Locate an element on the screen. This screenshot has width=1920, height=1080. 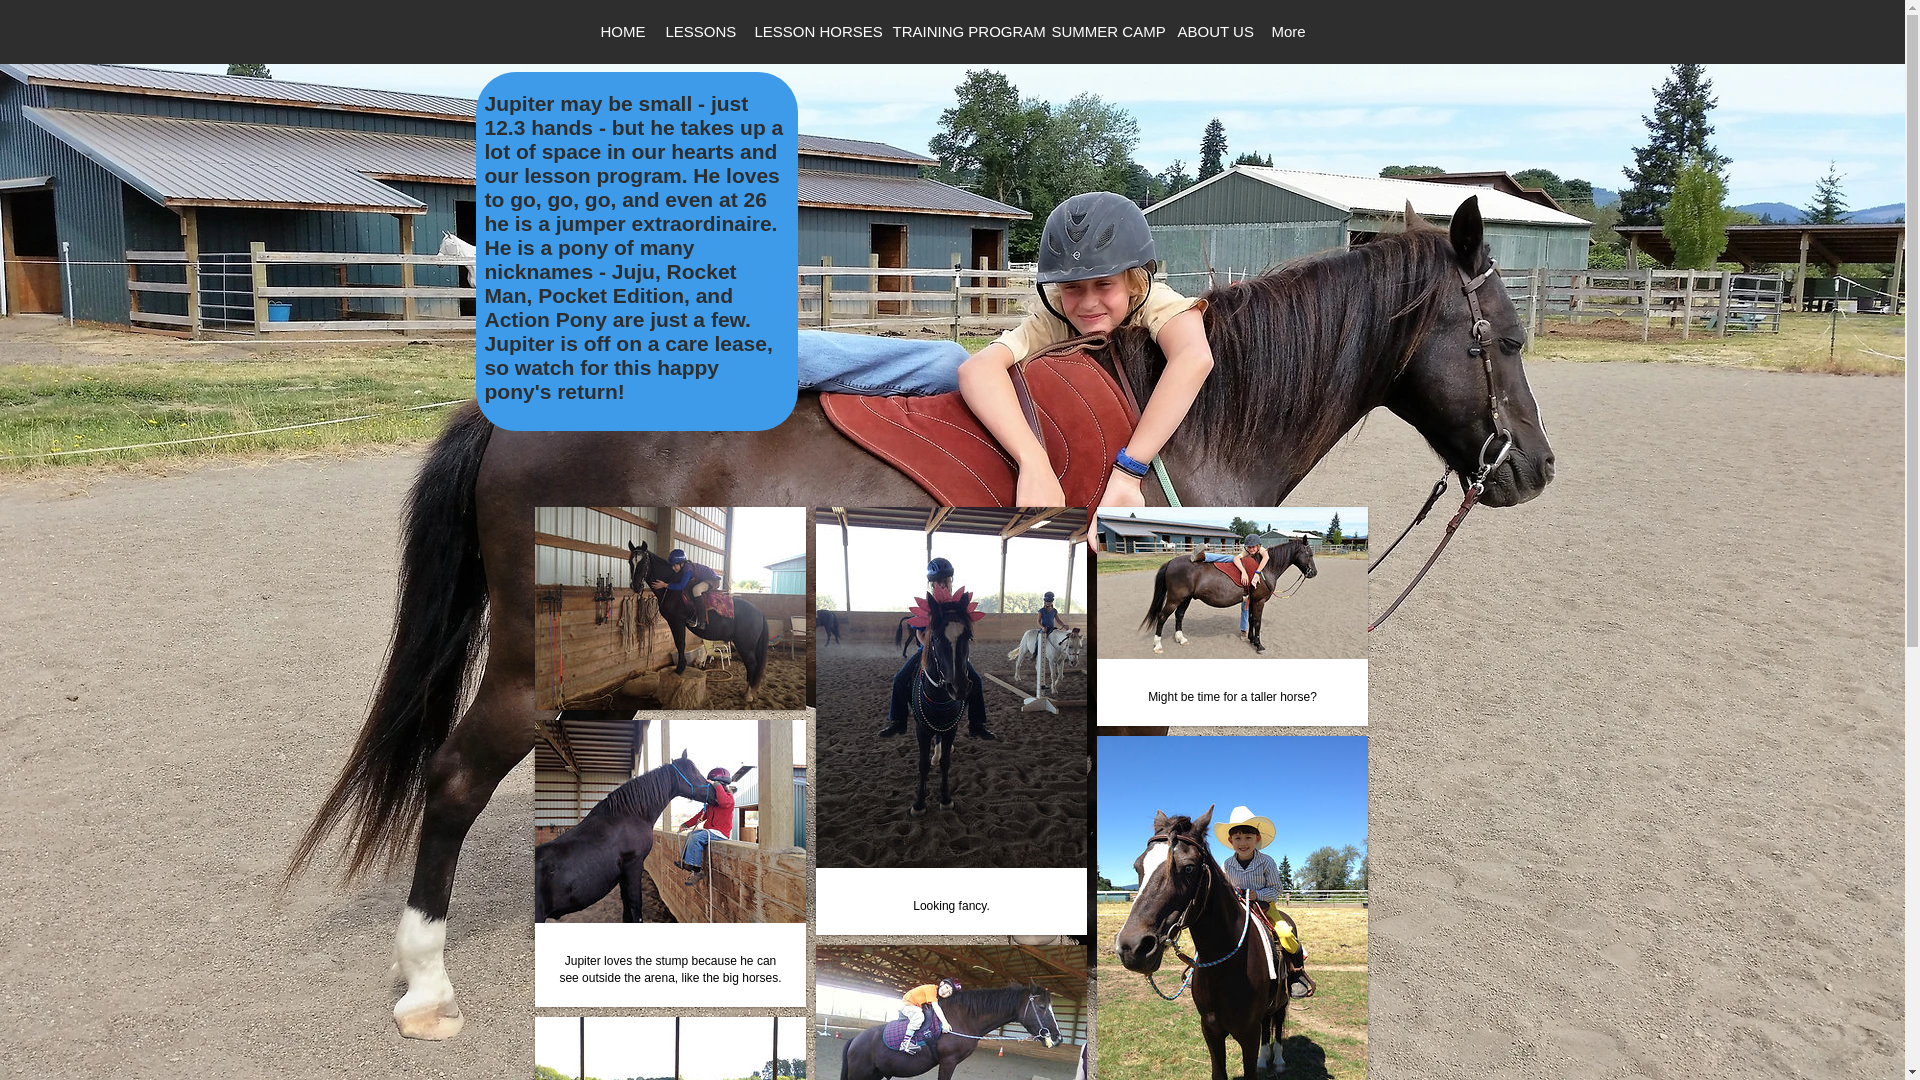
TRAINING PROGRAM is located at coordinates (958, 32).